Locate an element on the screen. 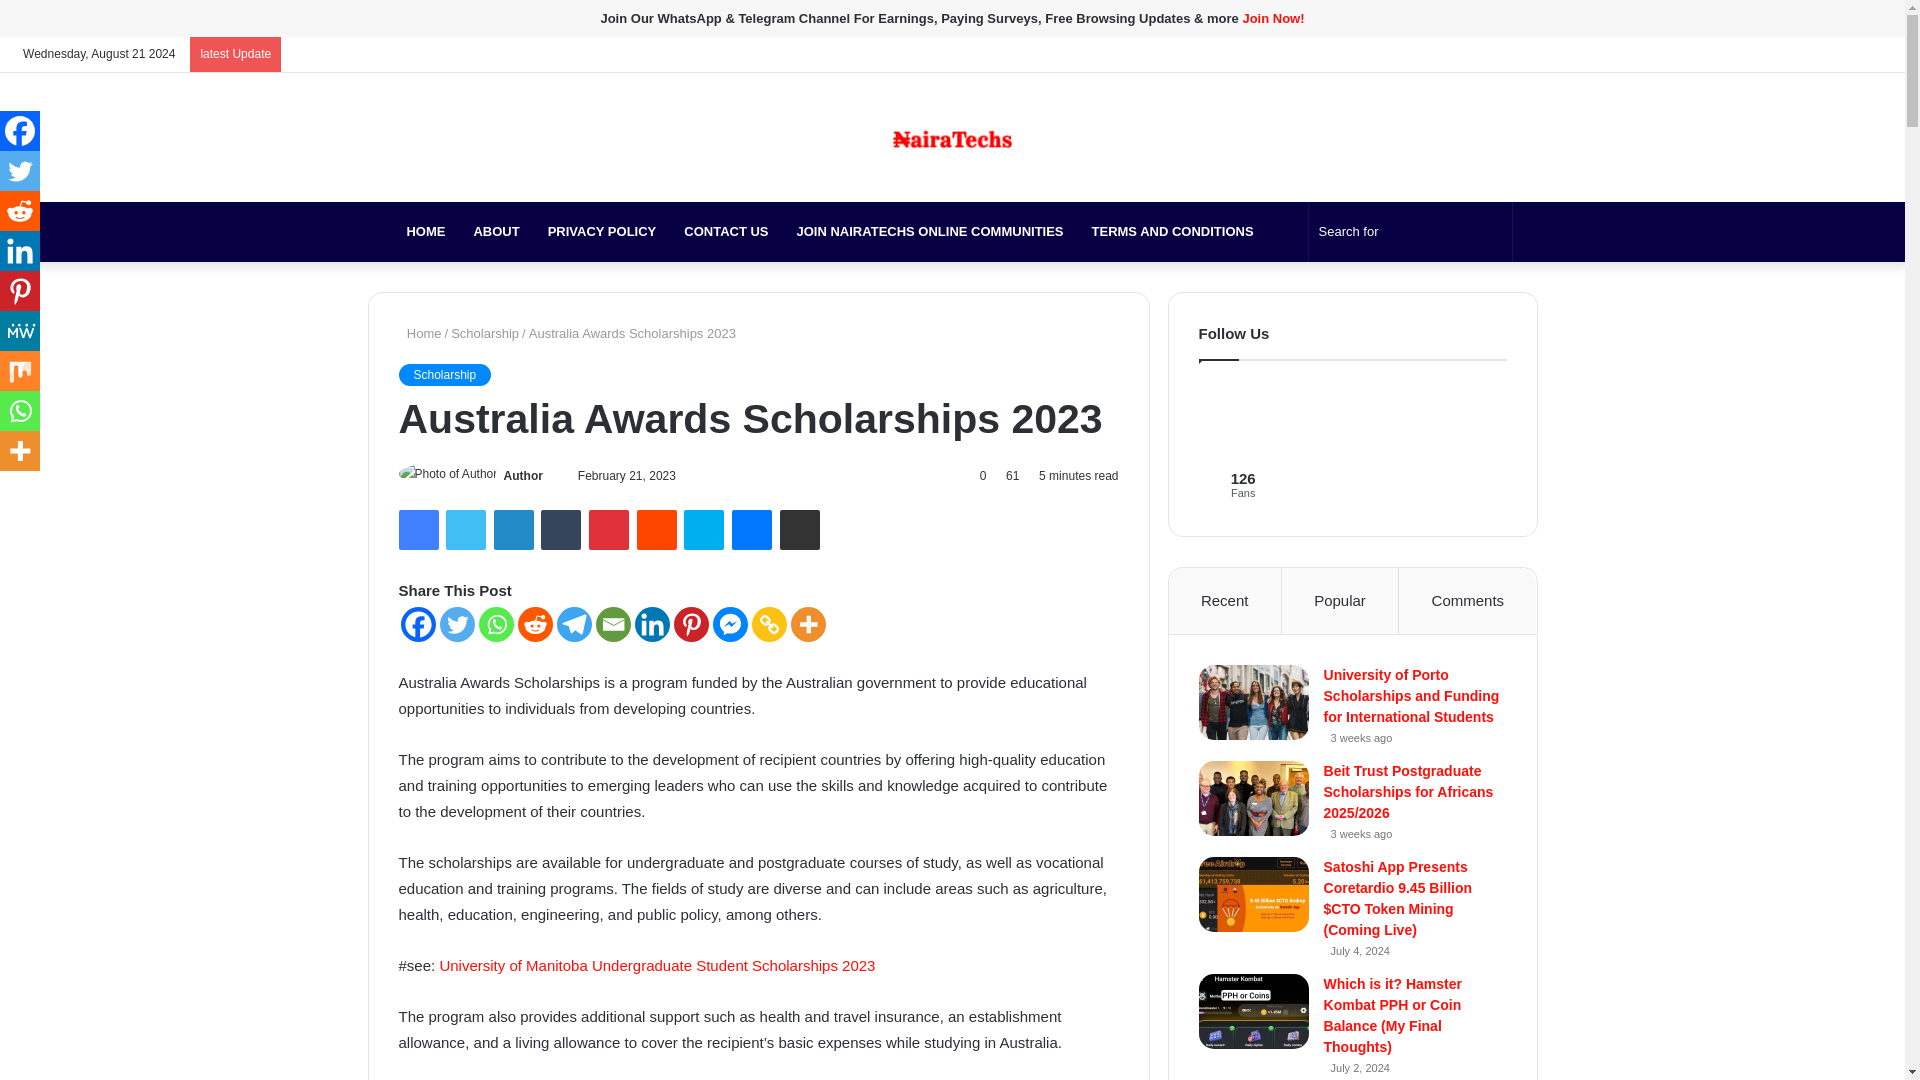 This screenshot has width=1920, height=1080. Join Now! is located at coordinates (1272, 18).